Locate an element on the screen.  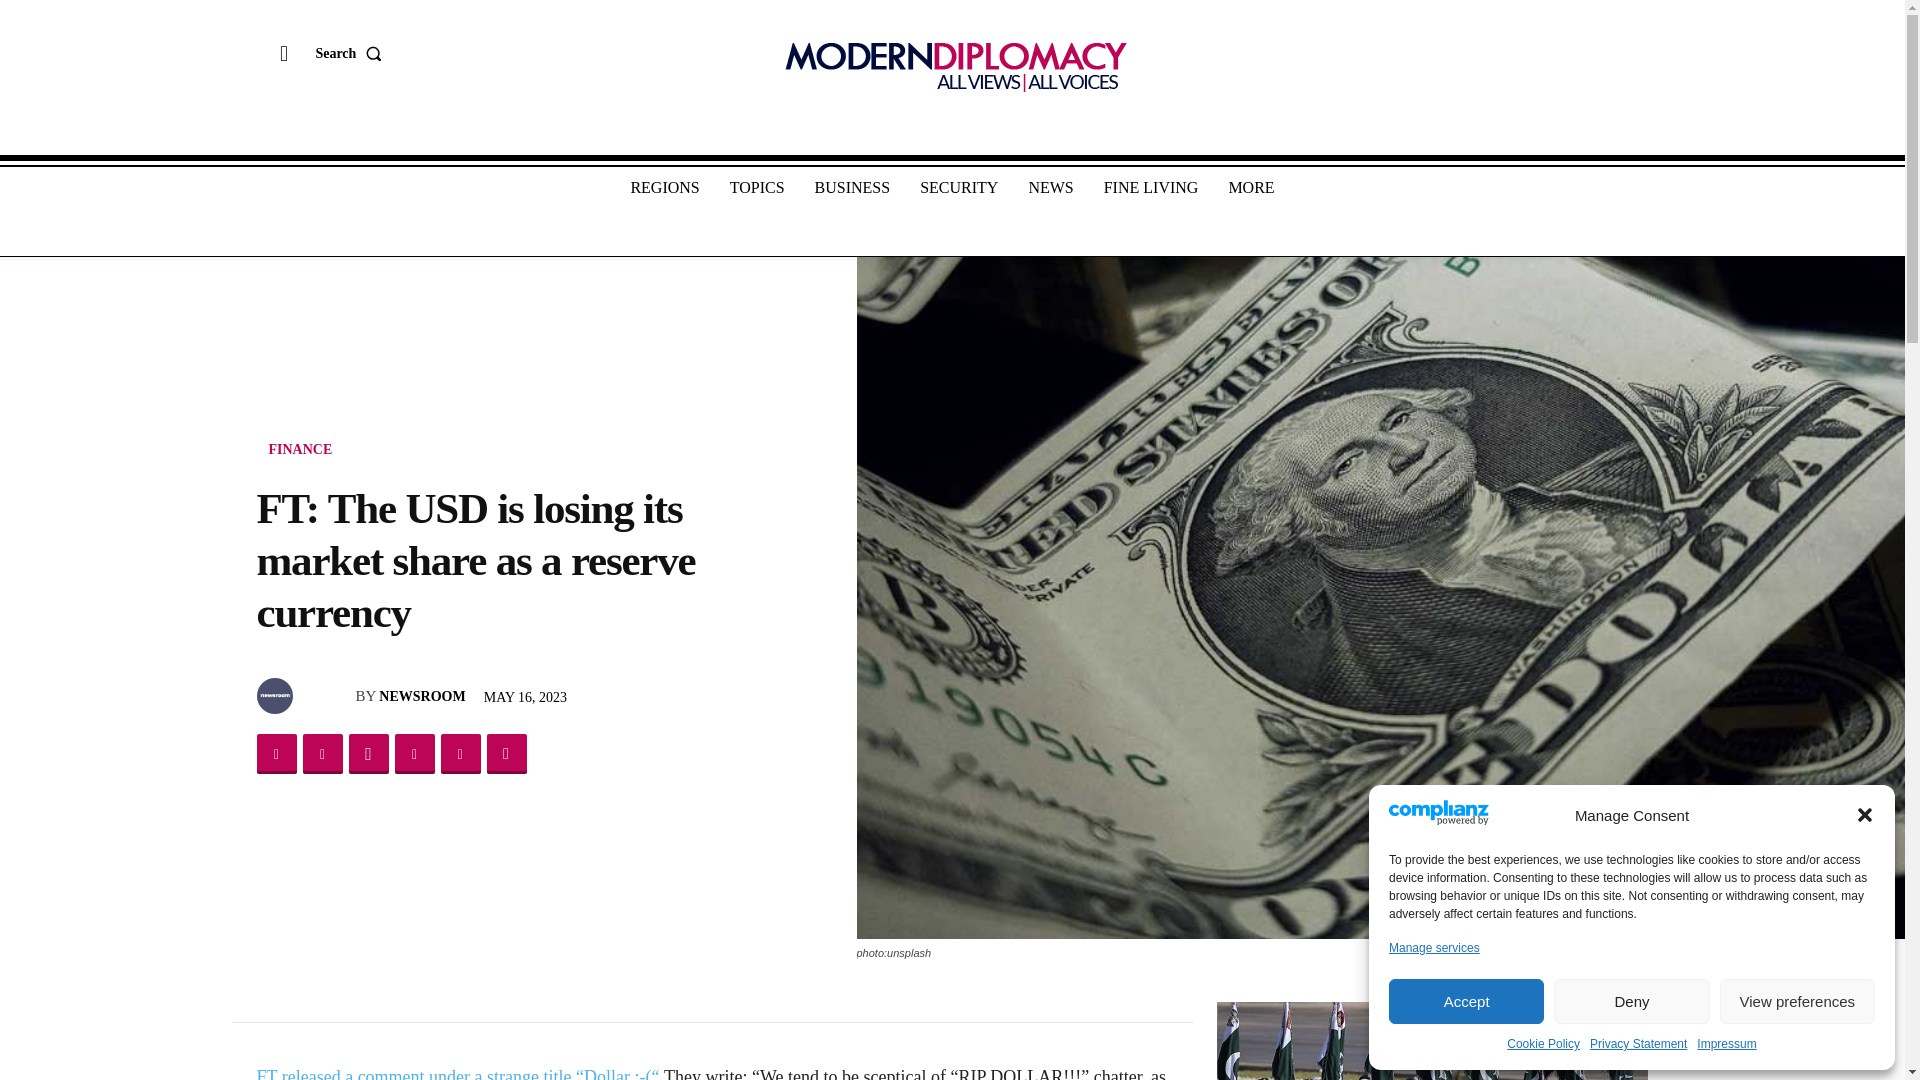
Privacy Statement is located at coordinates (1638, 1044).